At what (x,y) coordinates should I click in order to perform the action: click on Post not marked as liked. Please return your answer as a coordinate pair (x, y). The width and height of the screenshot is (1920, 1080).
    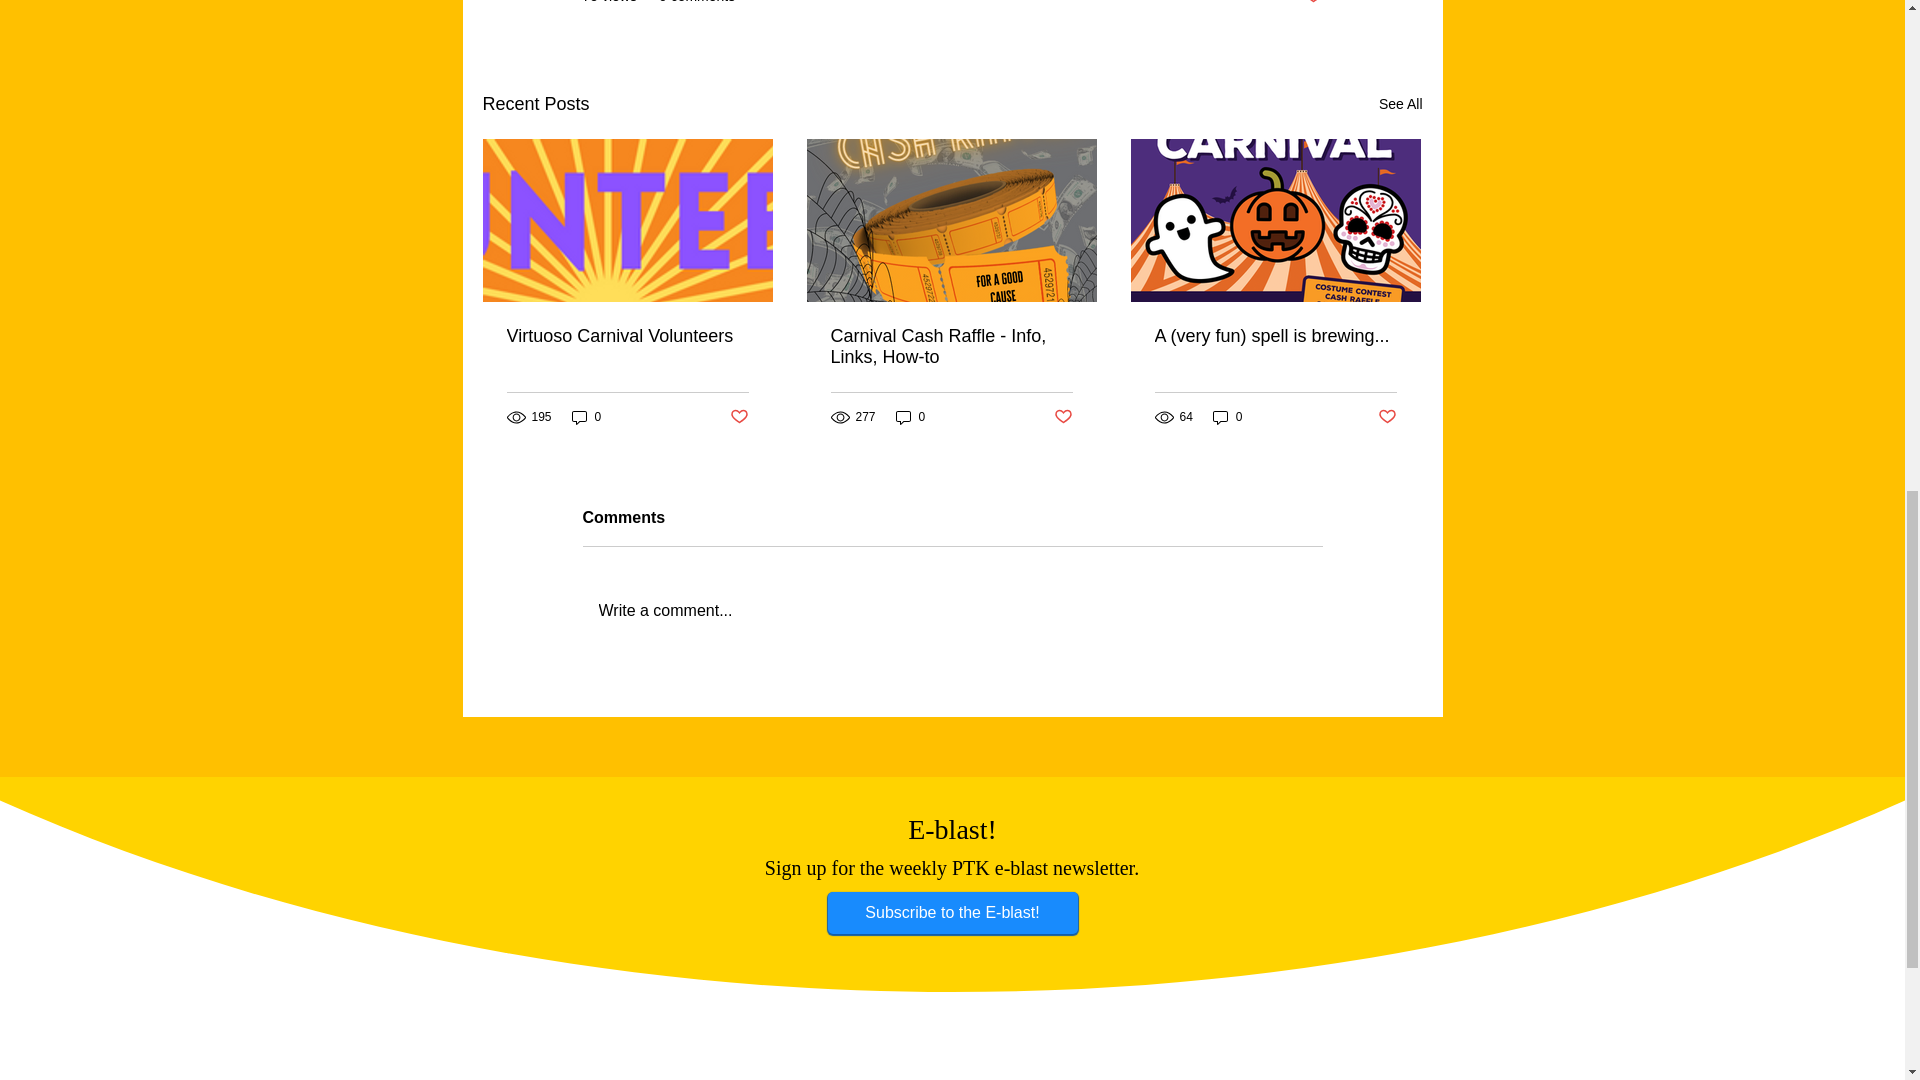
    Looking at the image, I should click on (738, 417).